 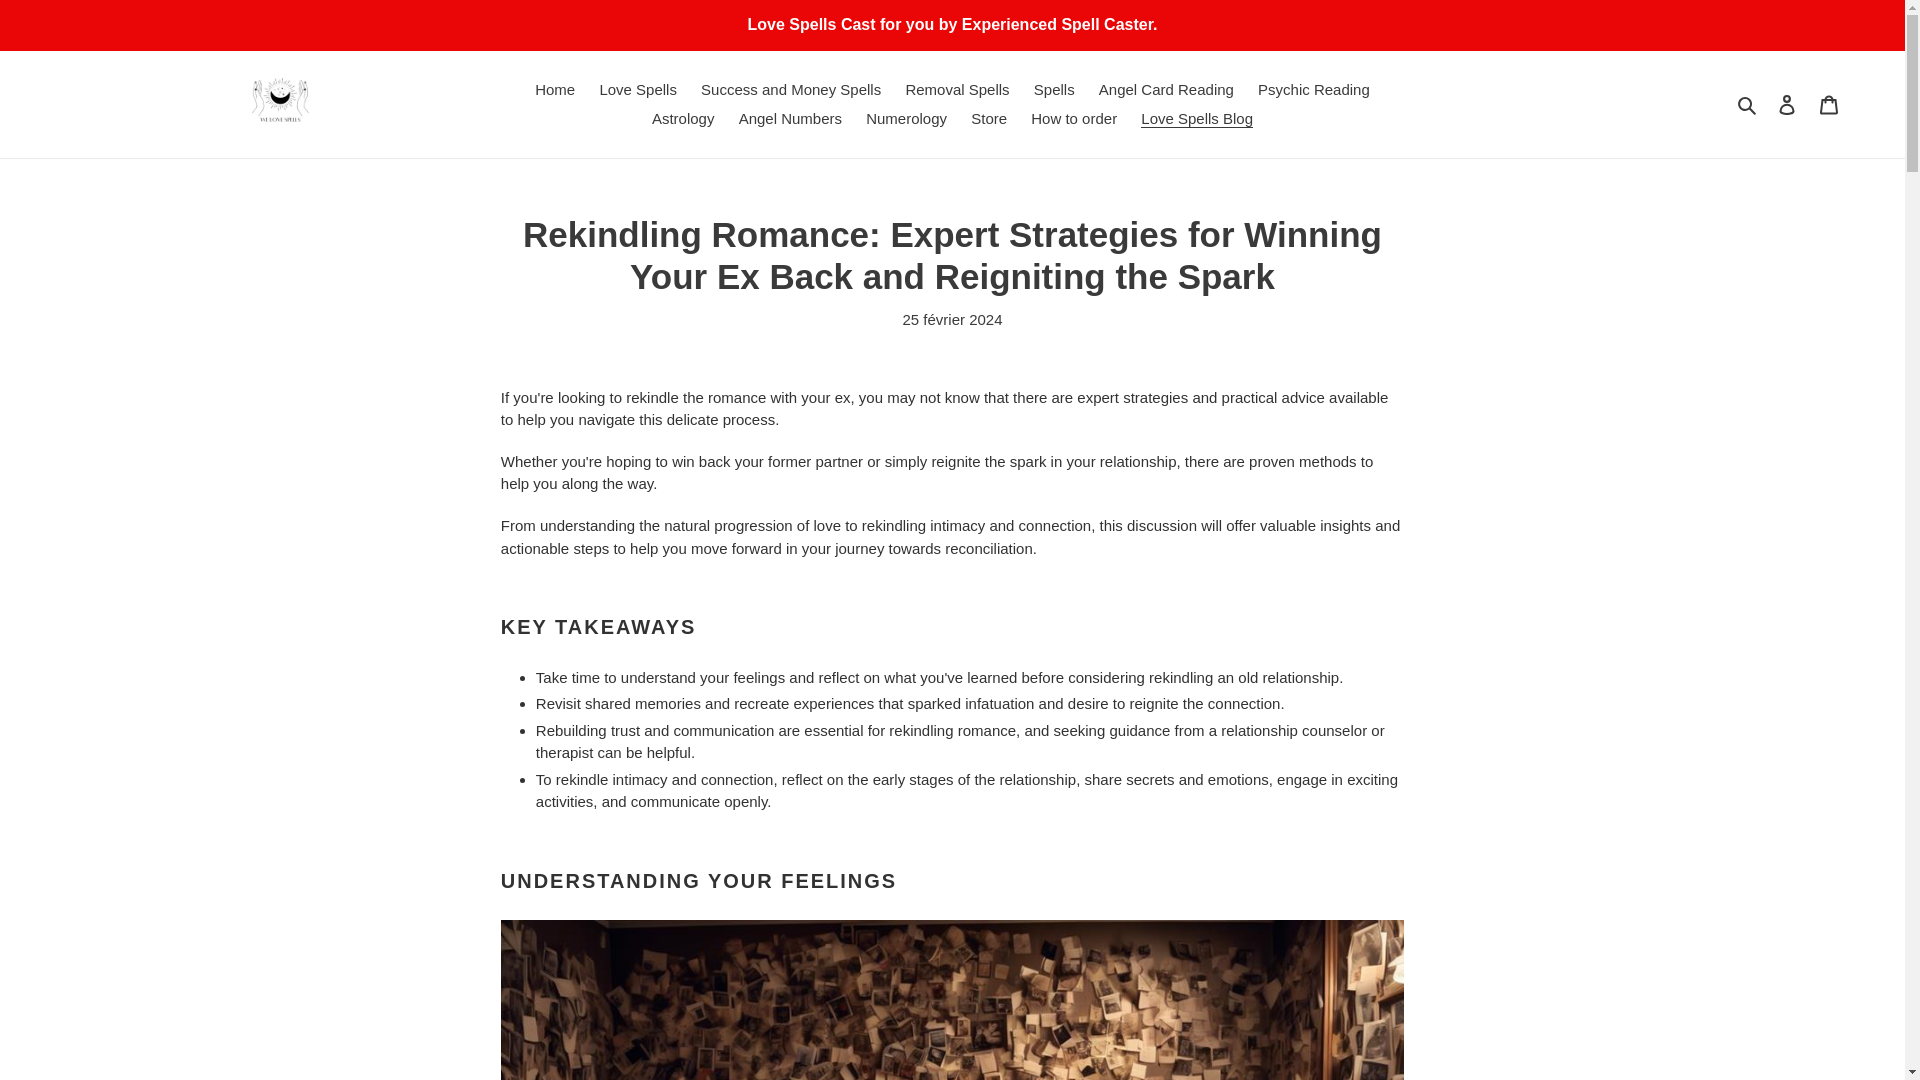 What do you see at coordinates (952, 24) in the screenshot?
I see `Love Spells Cast for you by Experienced Spell Caster.` at bounding box center [952, 24].